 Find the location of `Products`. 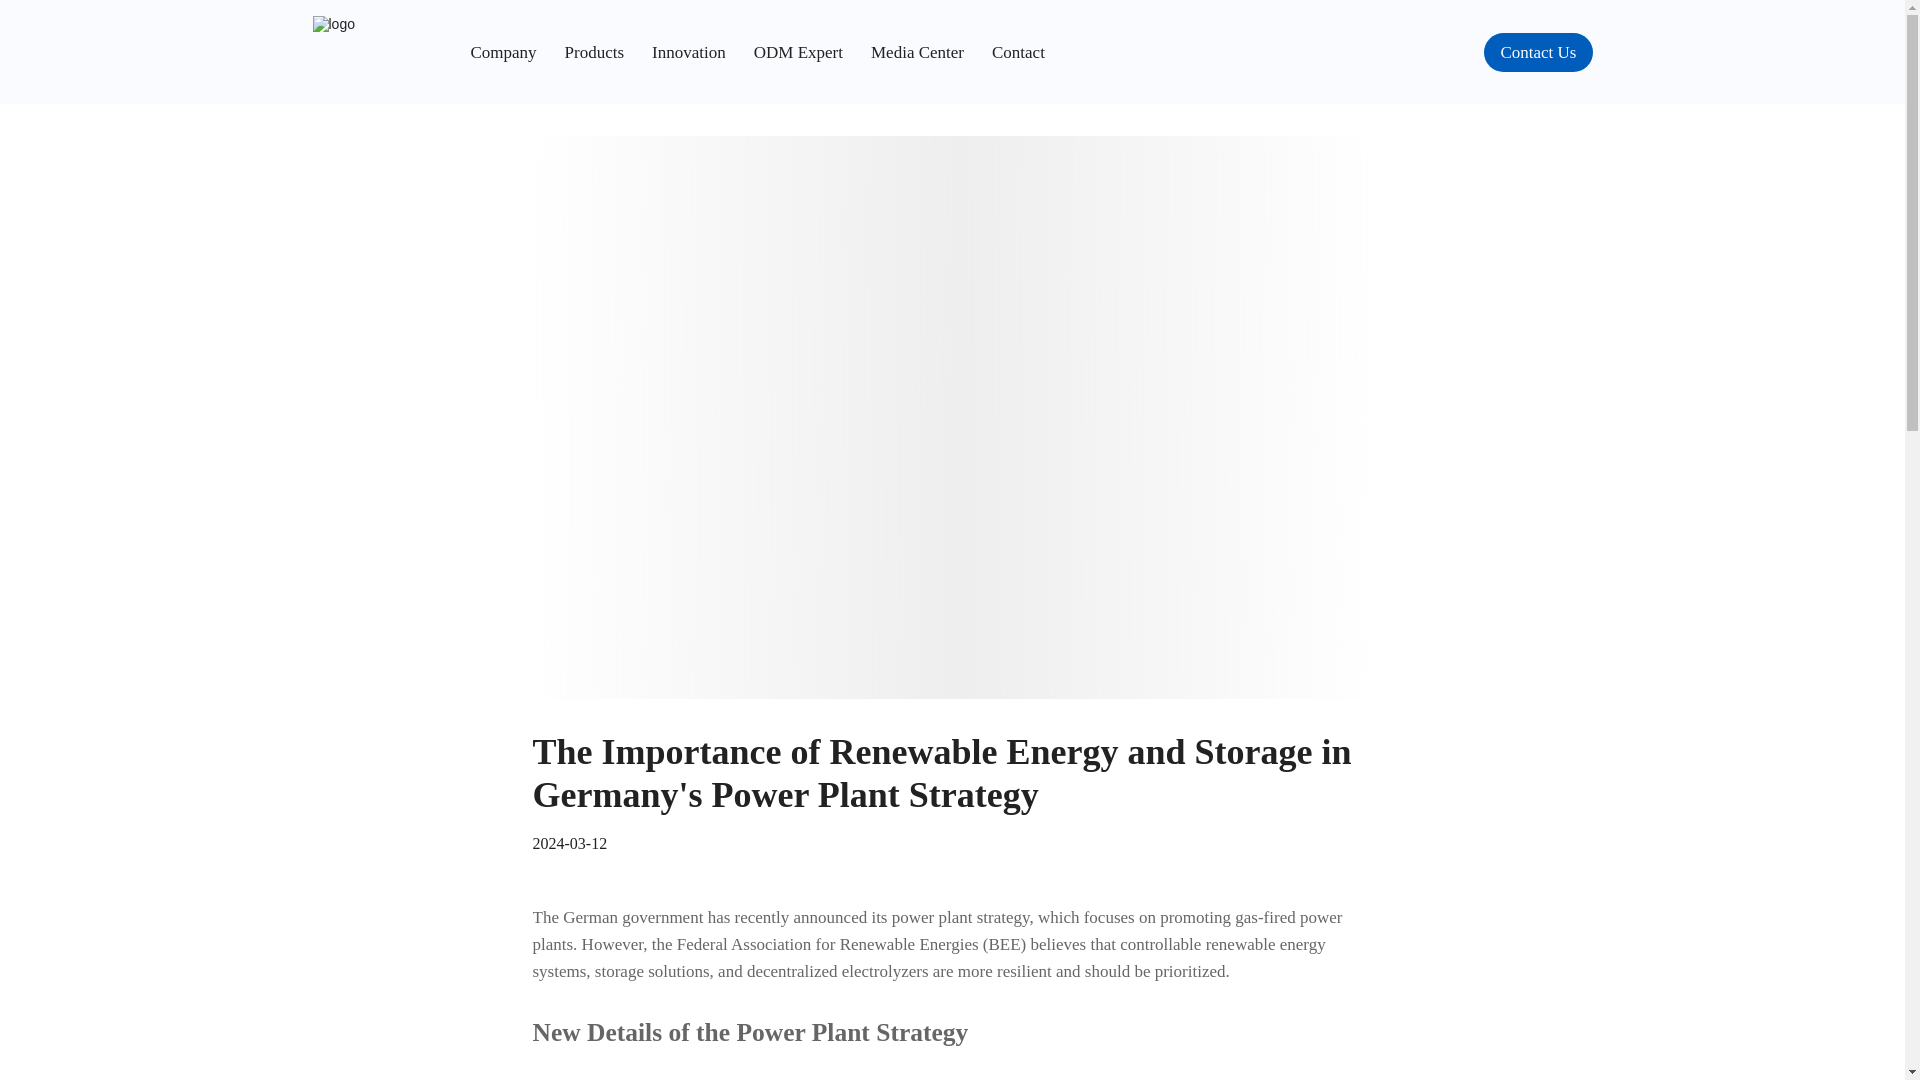

Products is located at coordinates (608, 54).